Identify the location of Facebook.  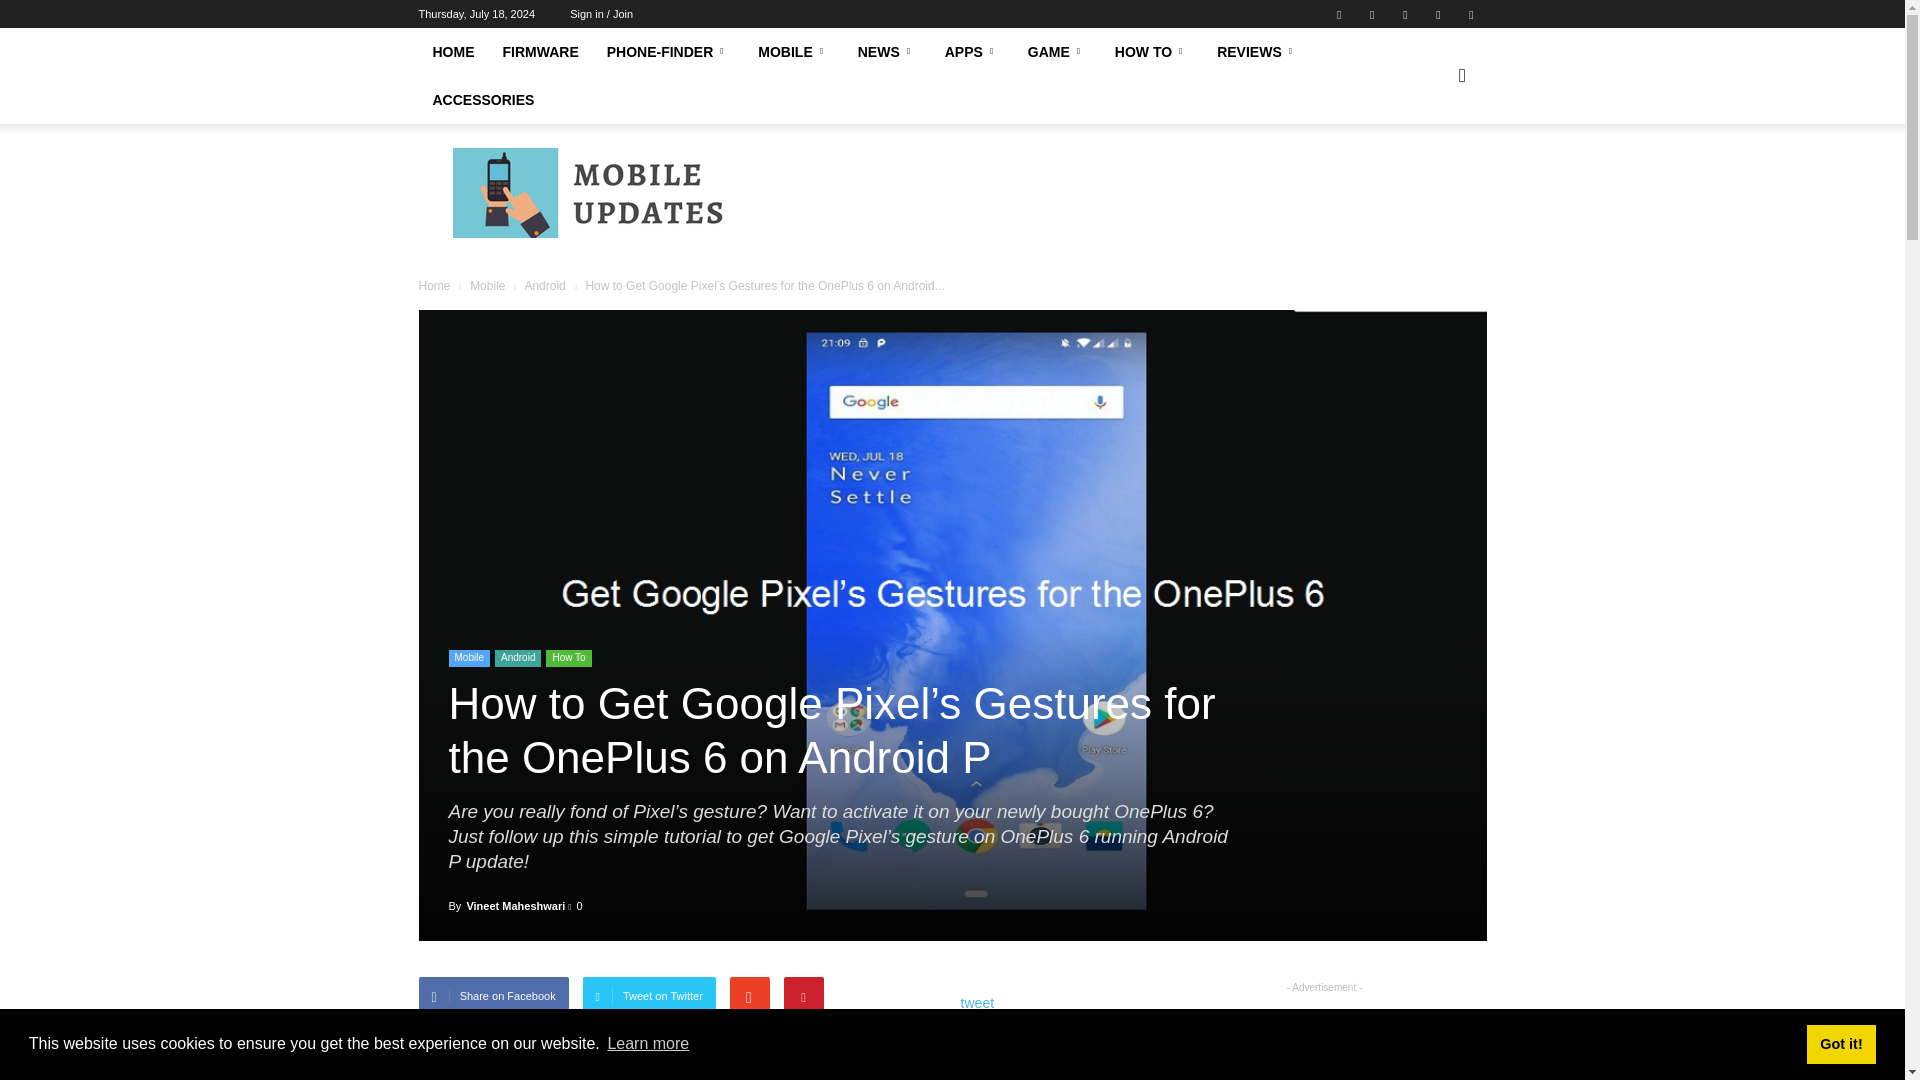
(1338, 14).